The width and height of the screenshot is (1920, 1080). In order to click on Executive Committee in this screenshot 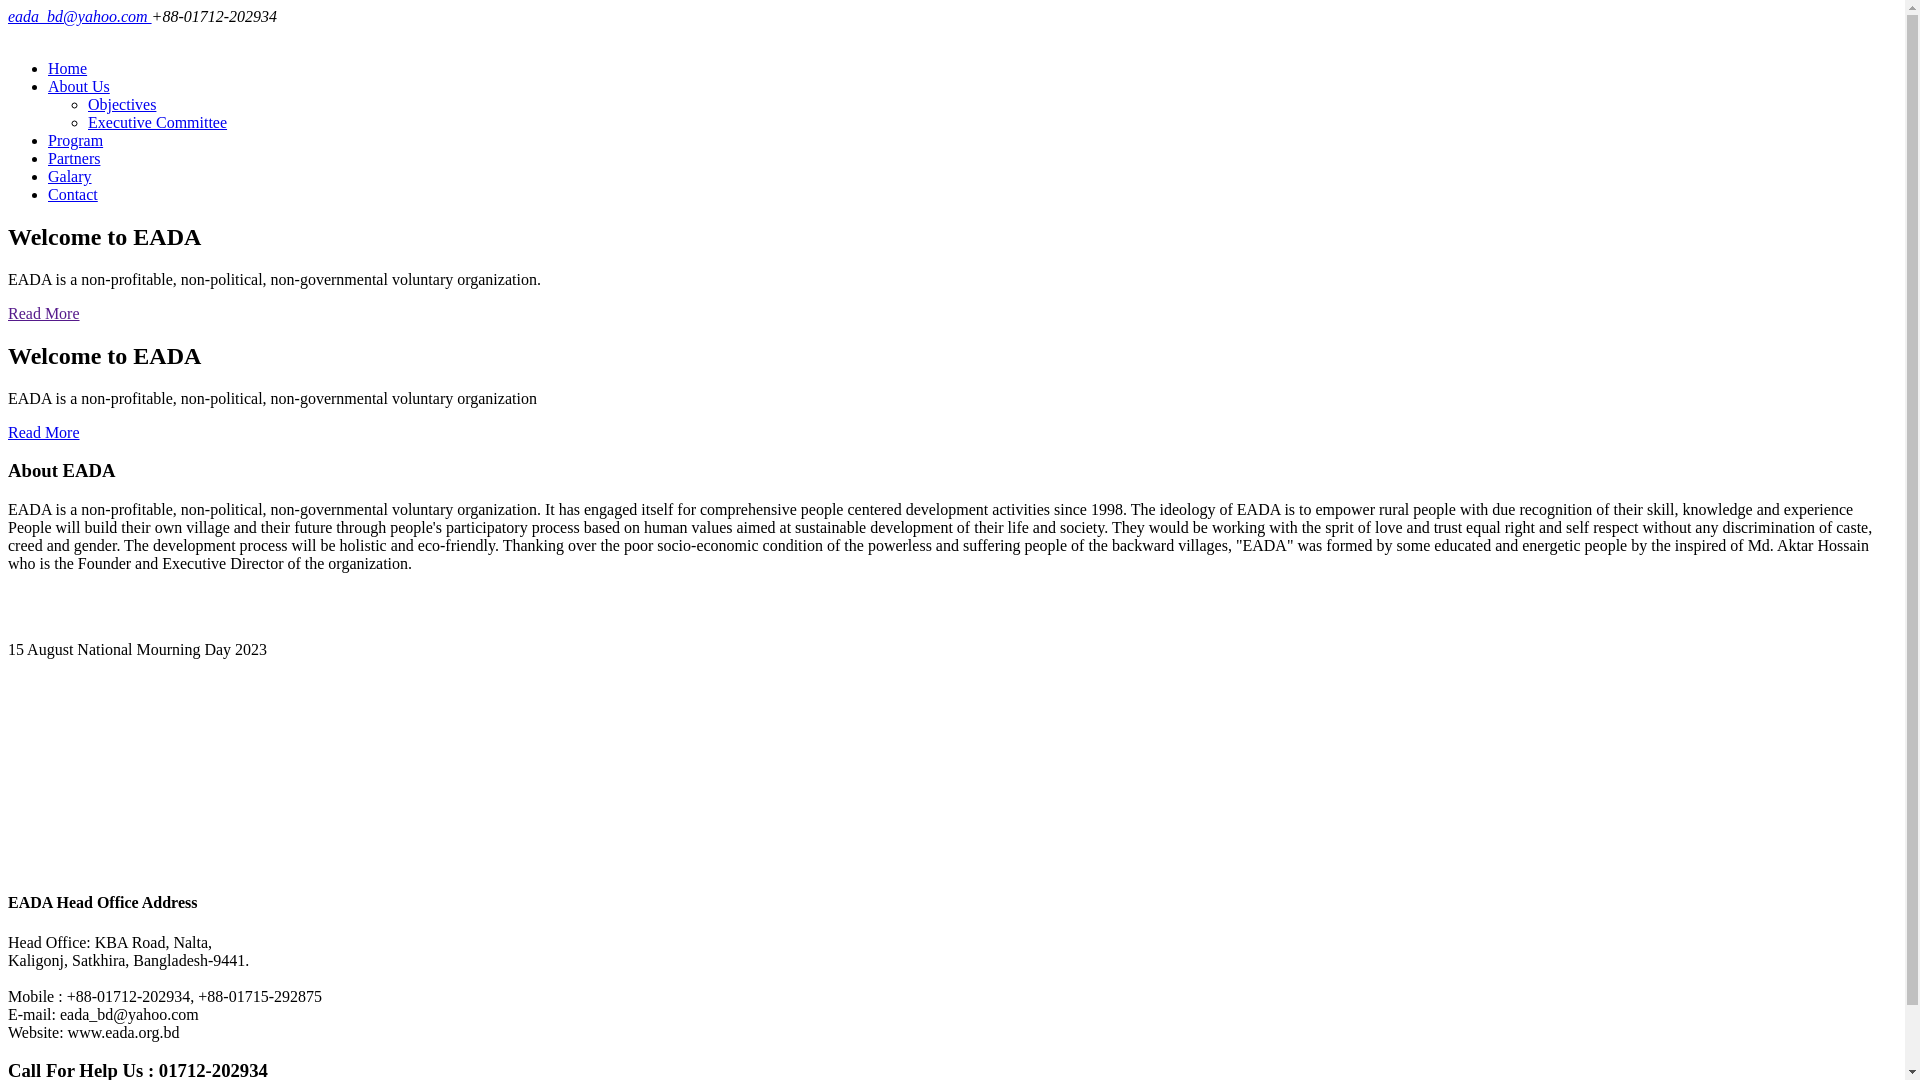, I will do `click(158, 122)`.